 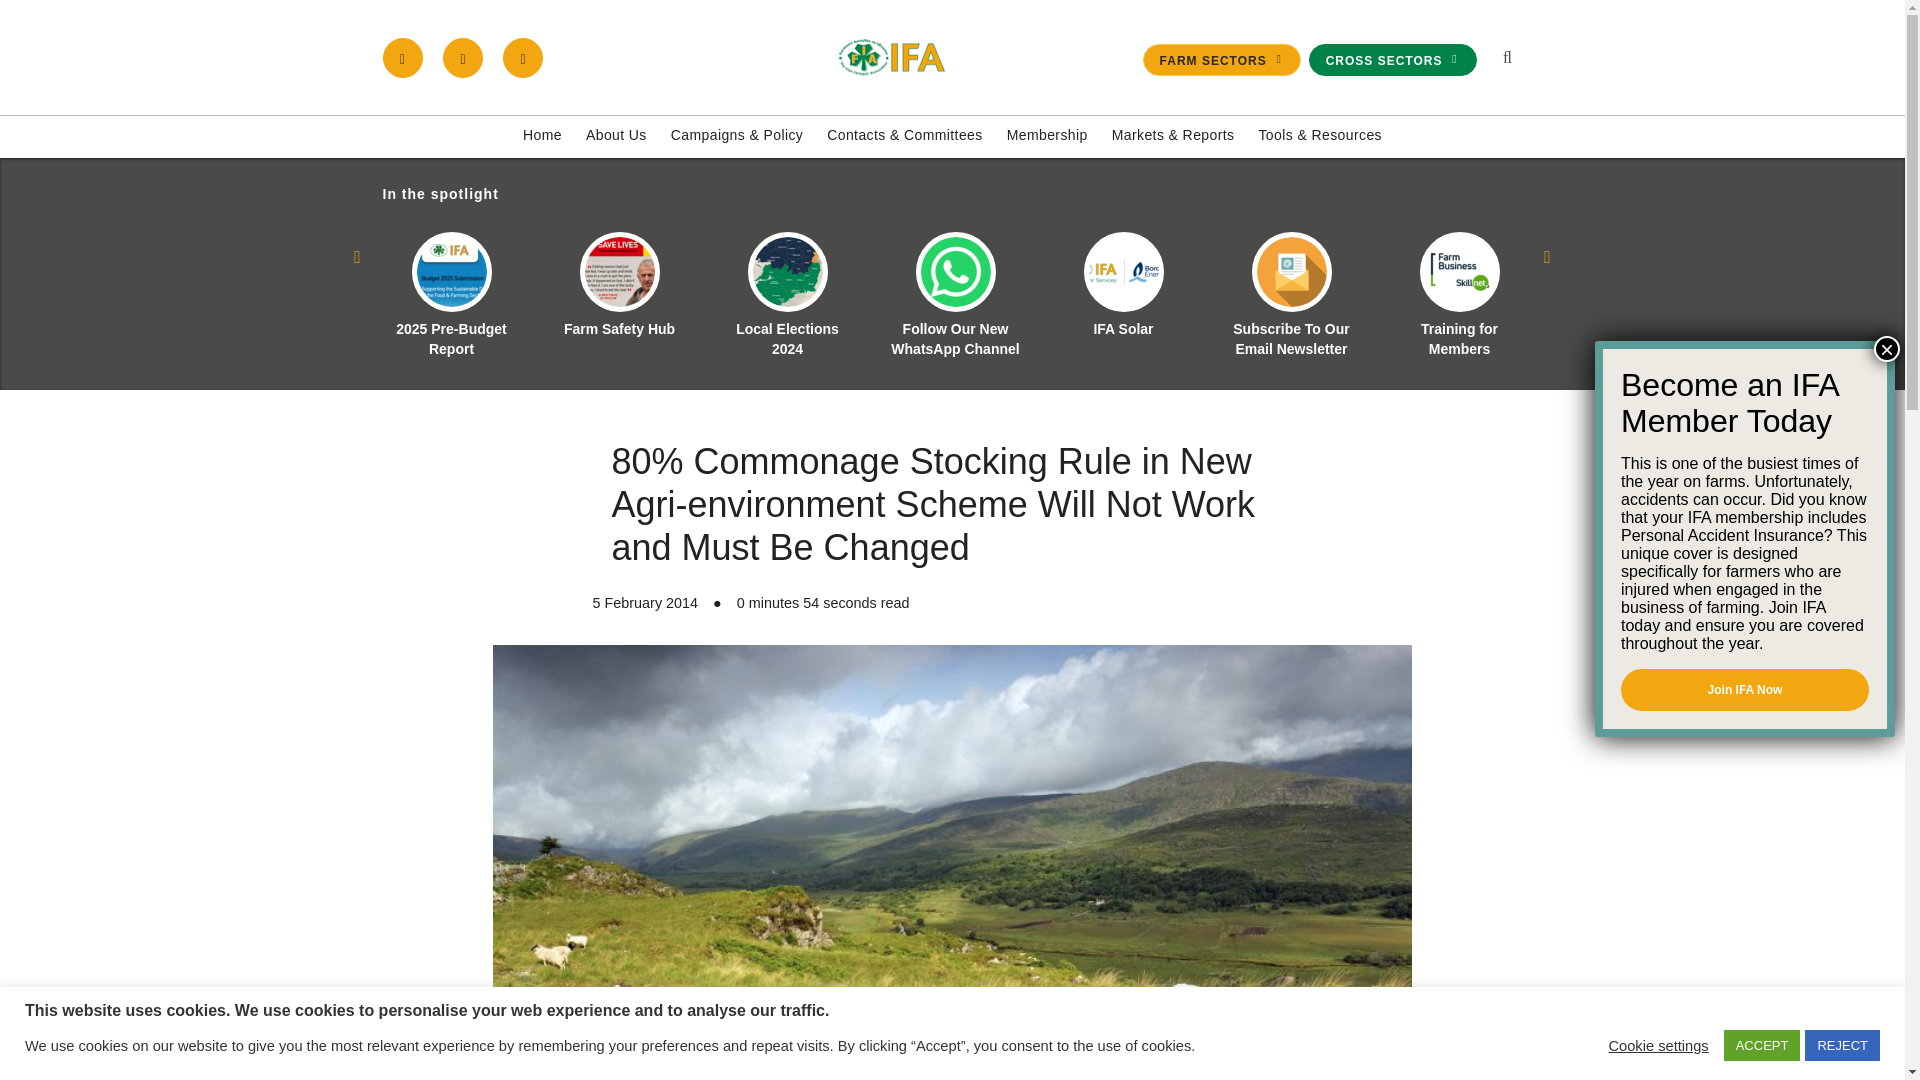 What do you see at coordinates (523, 57) in the screenshot?
I see `Get the official IFA App` at bounding box center [523, 57].